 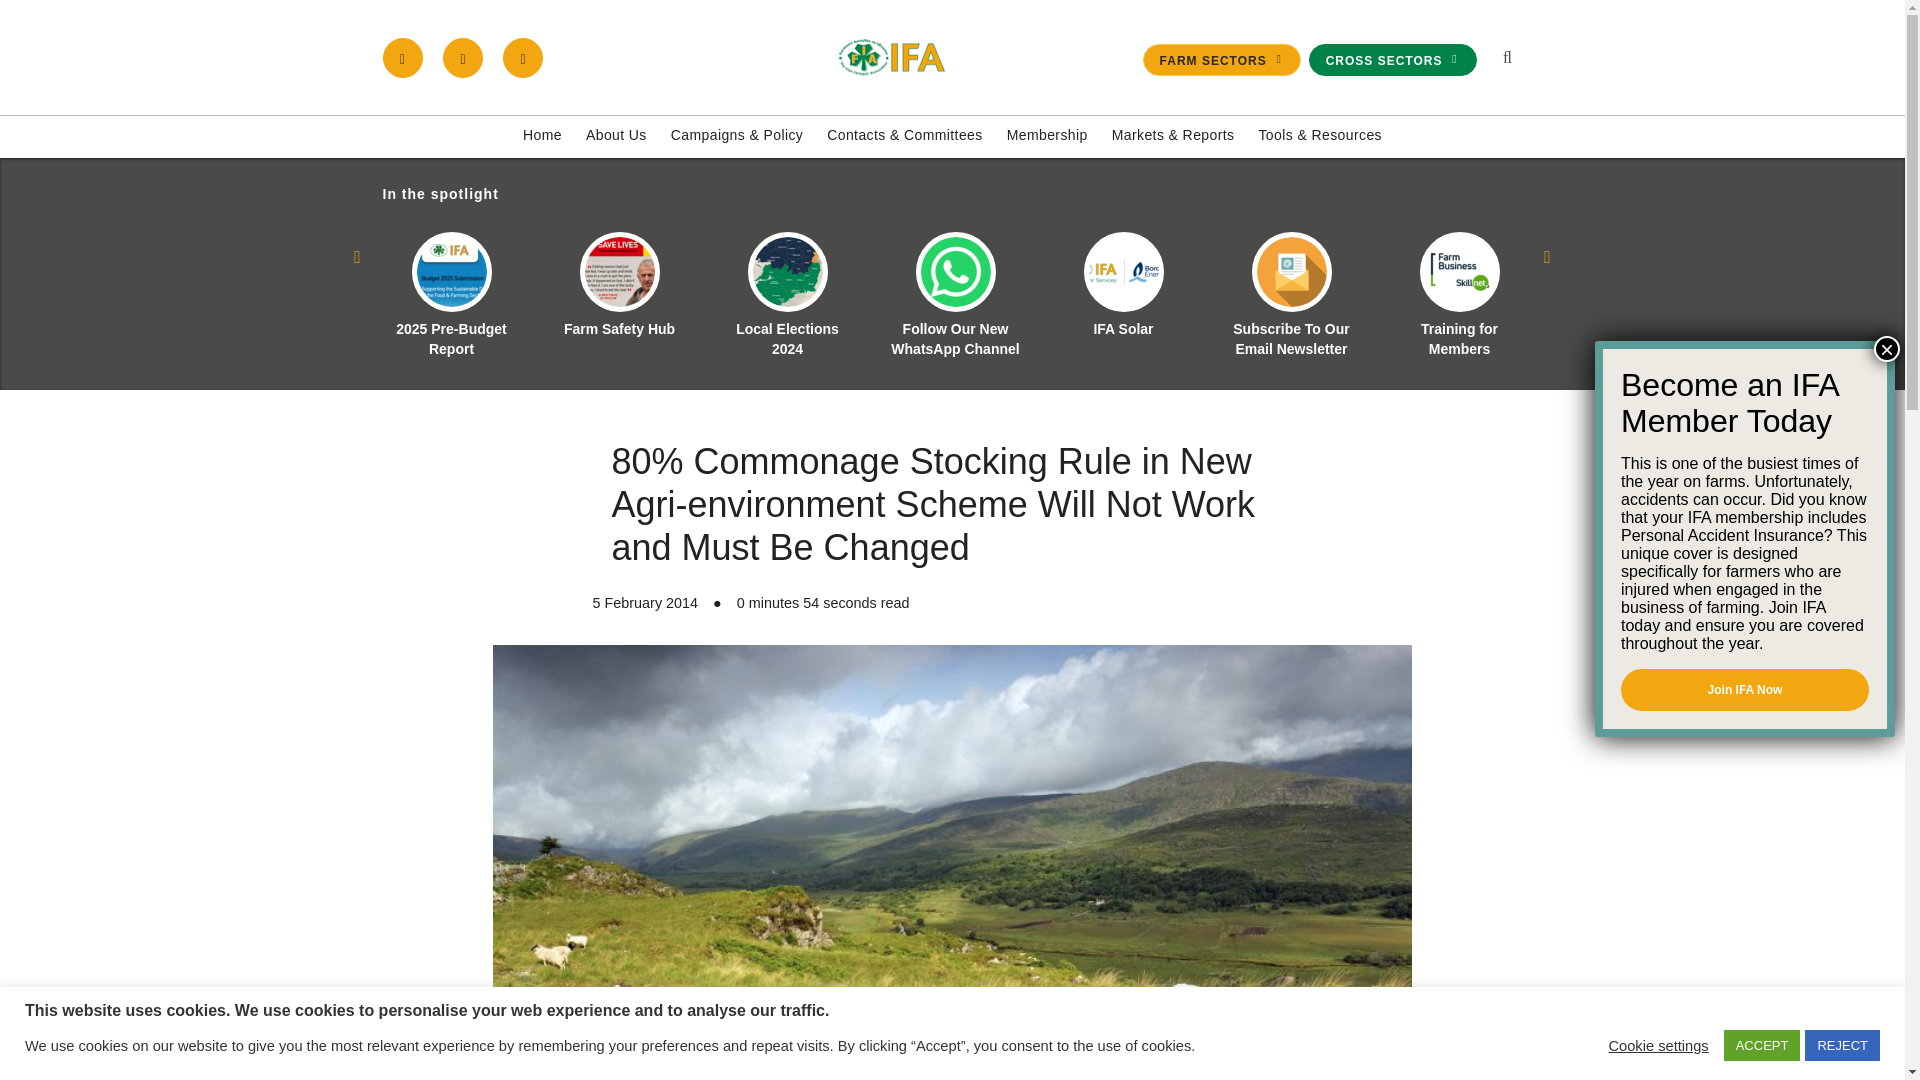 What do you see at coordinates (523, 57) in the screenshot?
I see `Get the official IFA App` at bounding box center [523, 57].